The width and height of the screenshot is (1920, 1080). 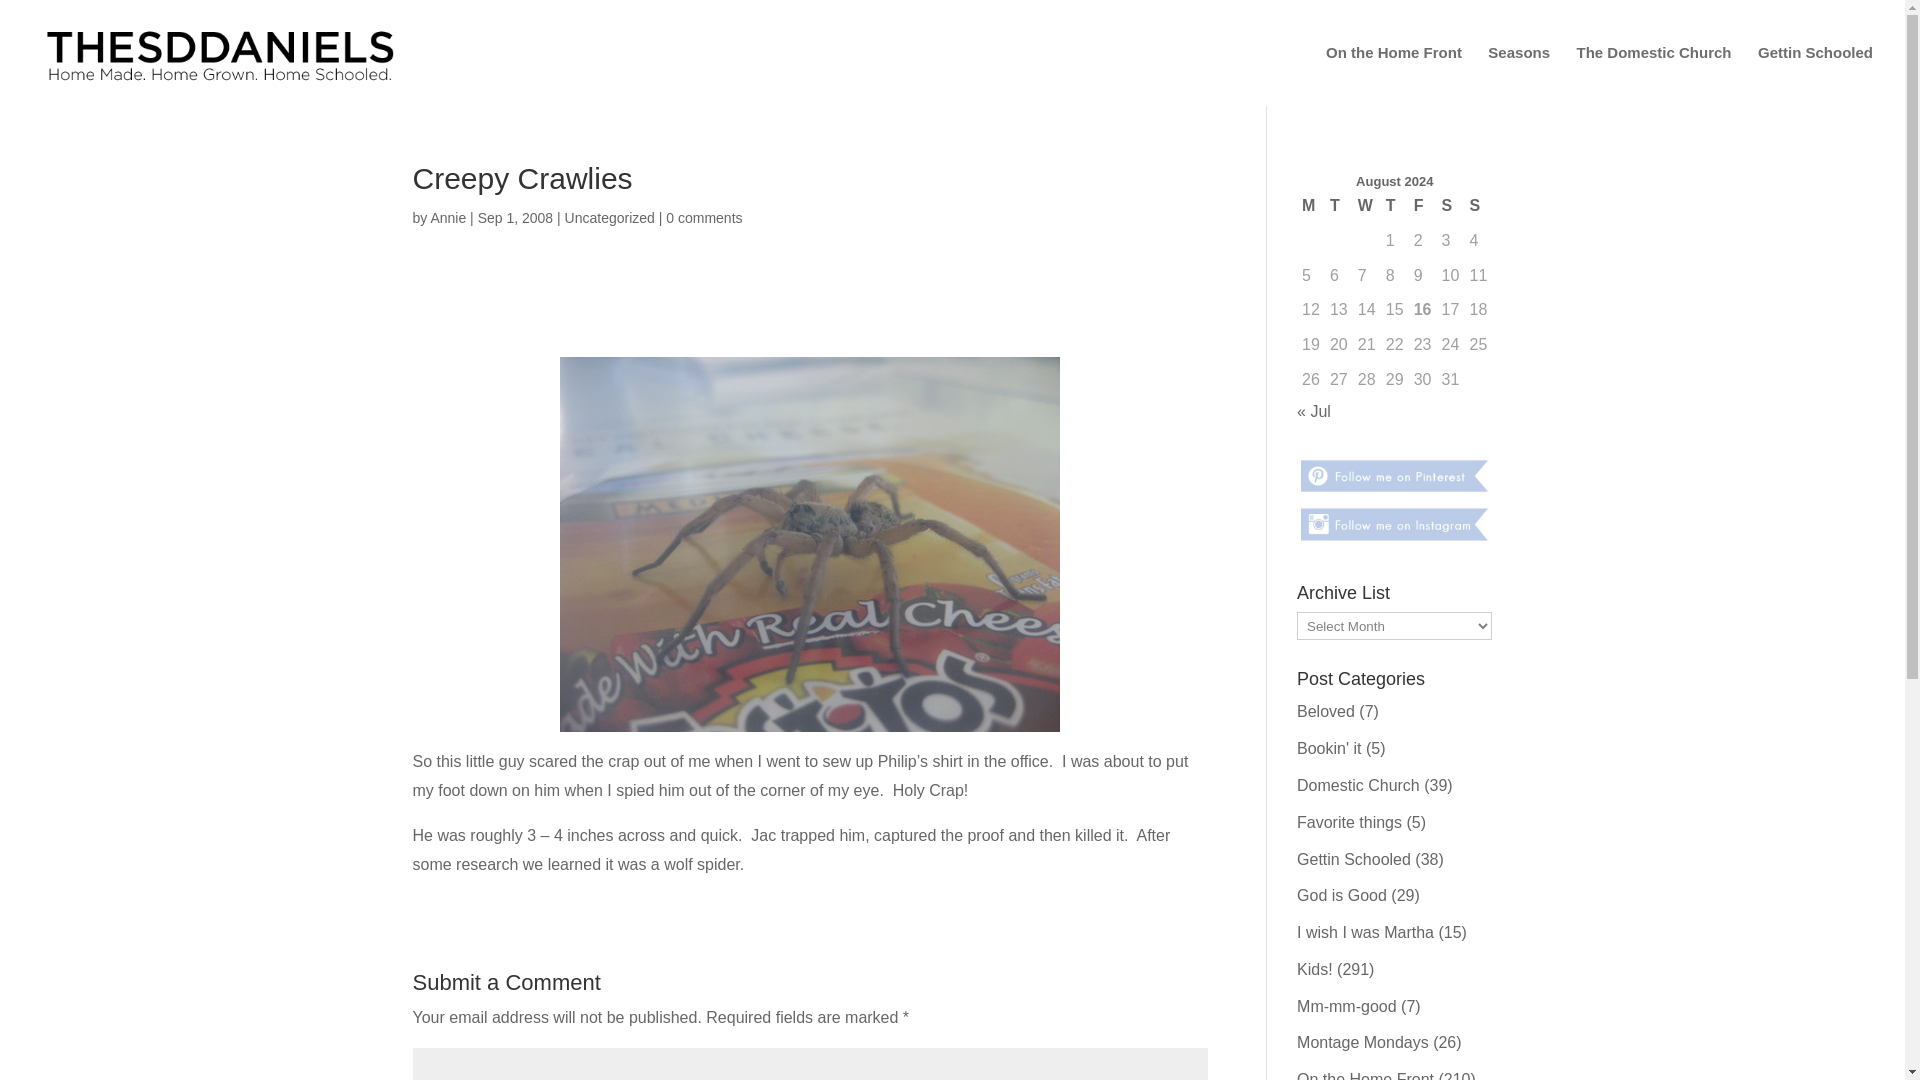 I want to click on Uncategorized, so click(x=609, y=217).